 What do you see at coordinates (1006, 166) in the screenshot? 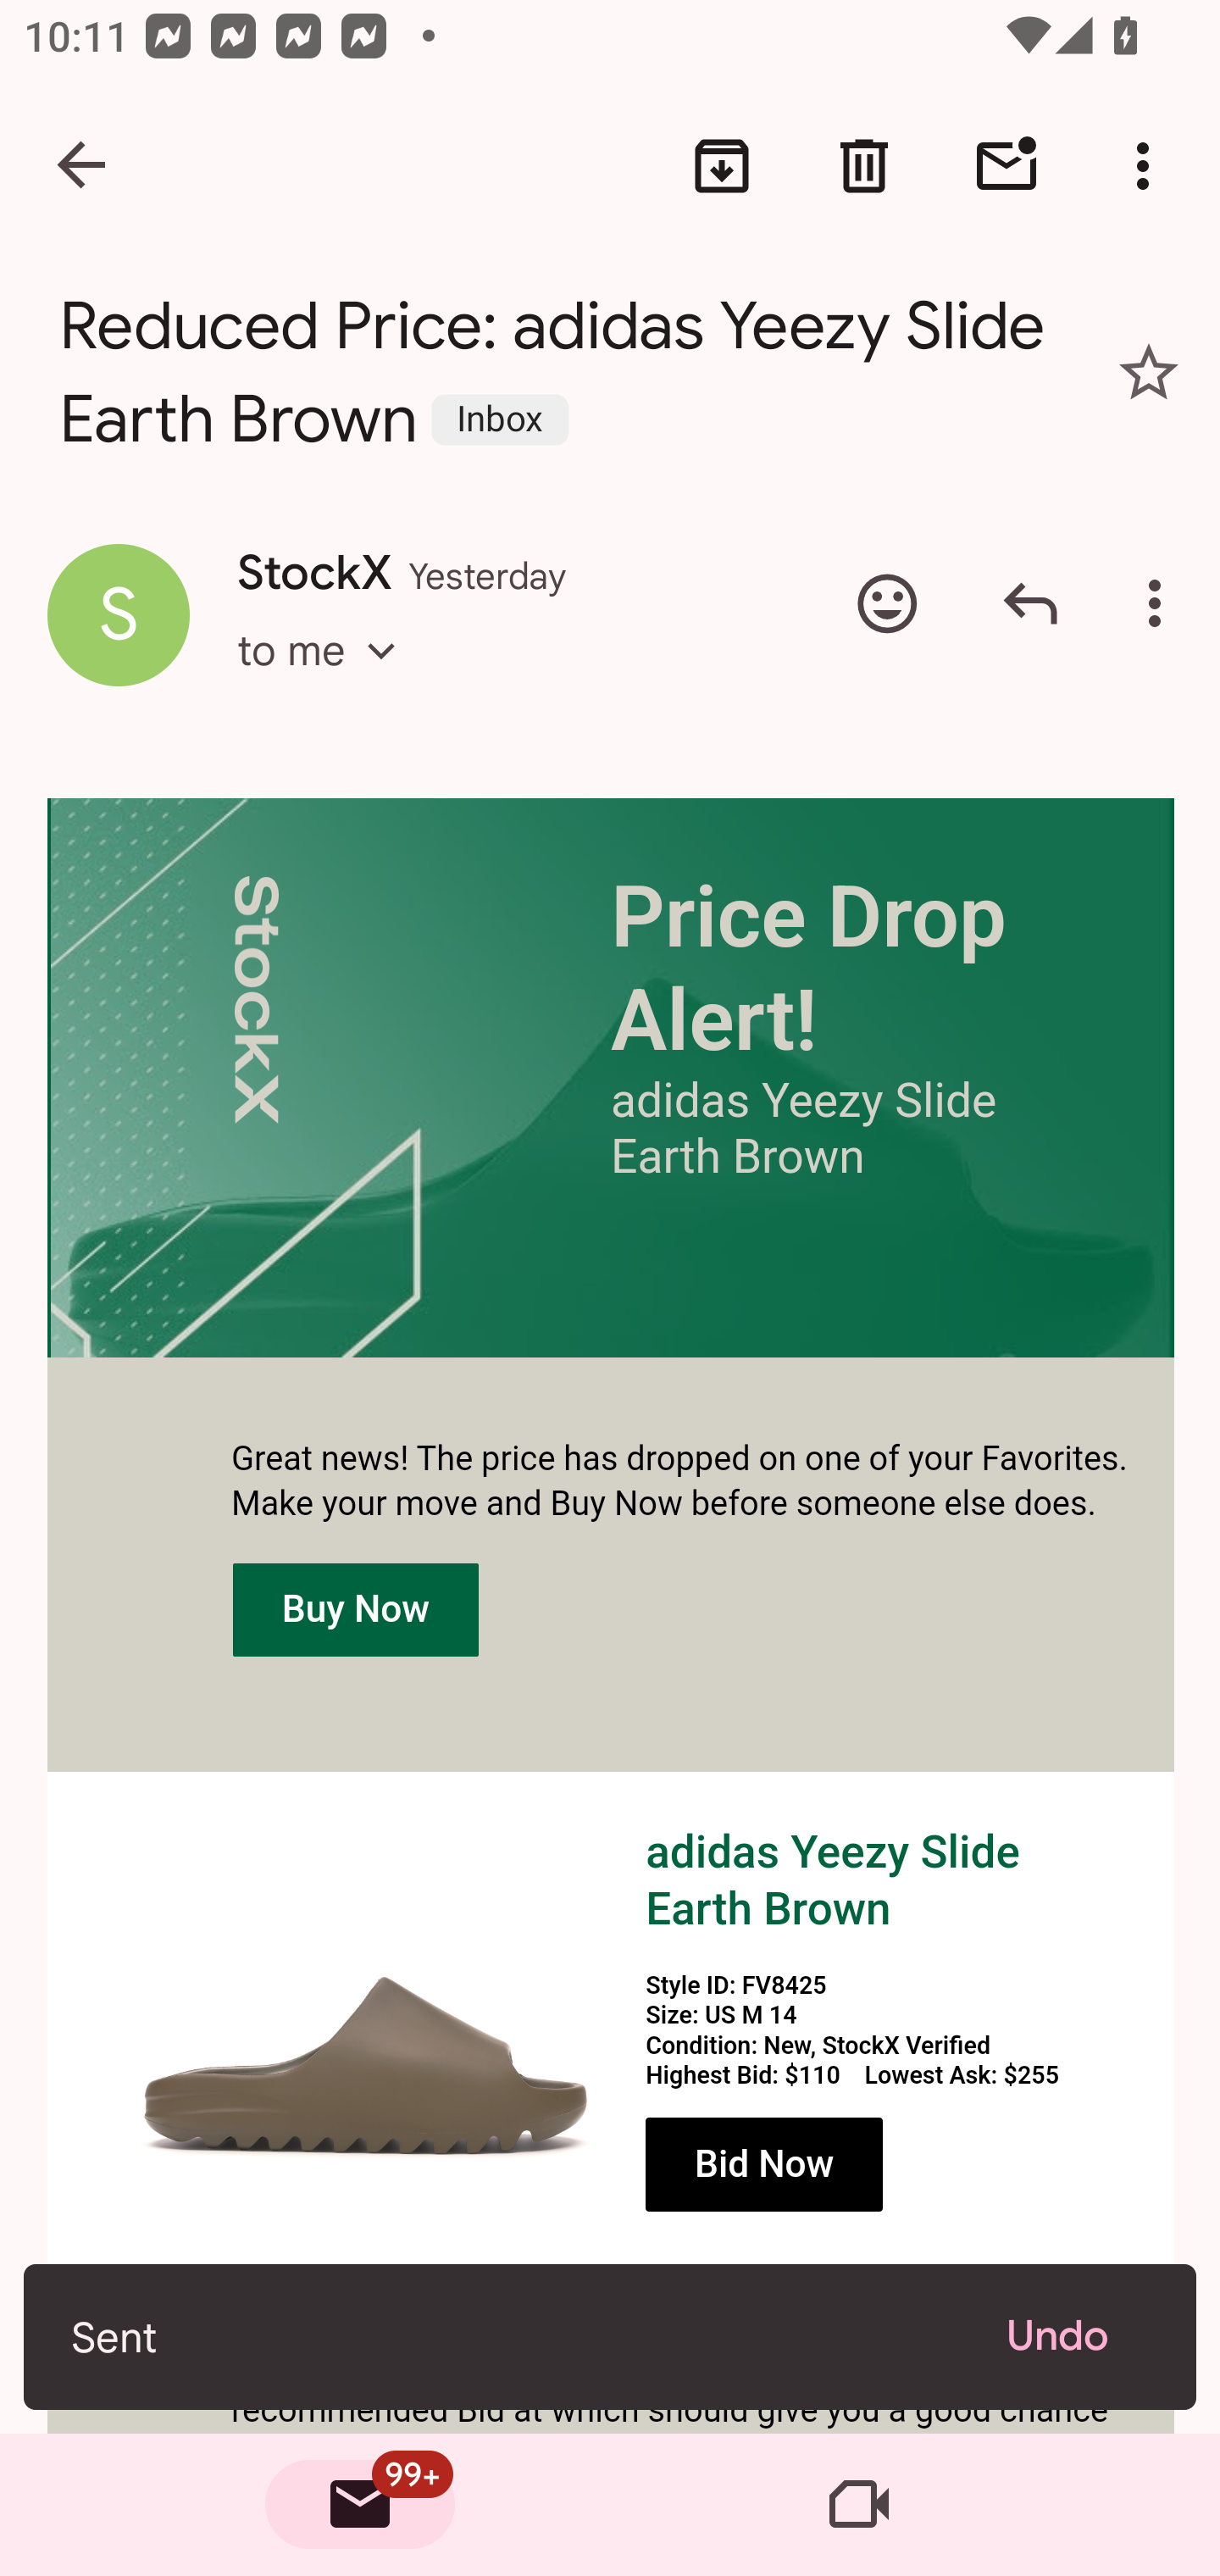
I see `Mark unread` at bounding box center [1006, 166].